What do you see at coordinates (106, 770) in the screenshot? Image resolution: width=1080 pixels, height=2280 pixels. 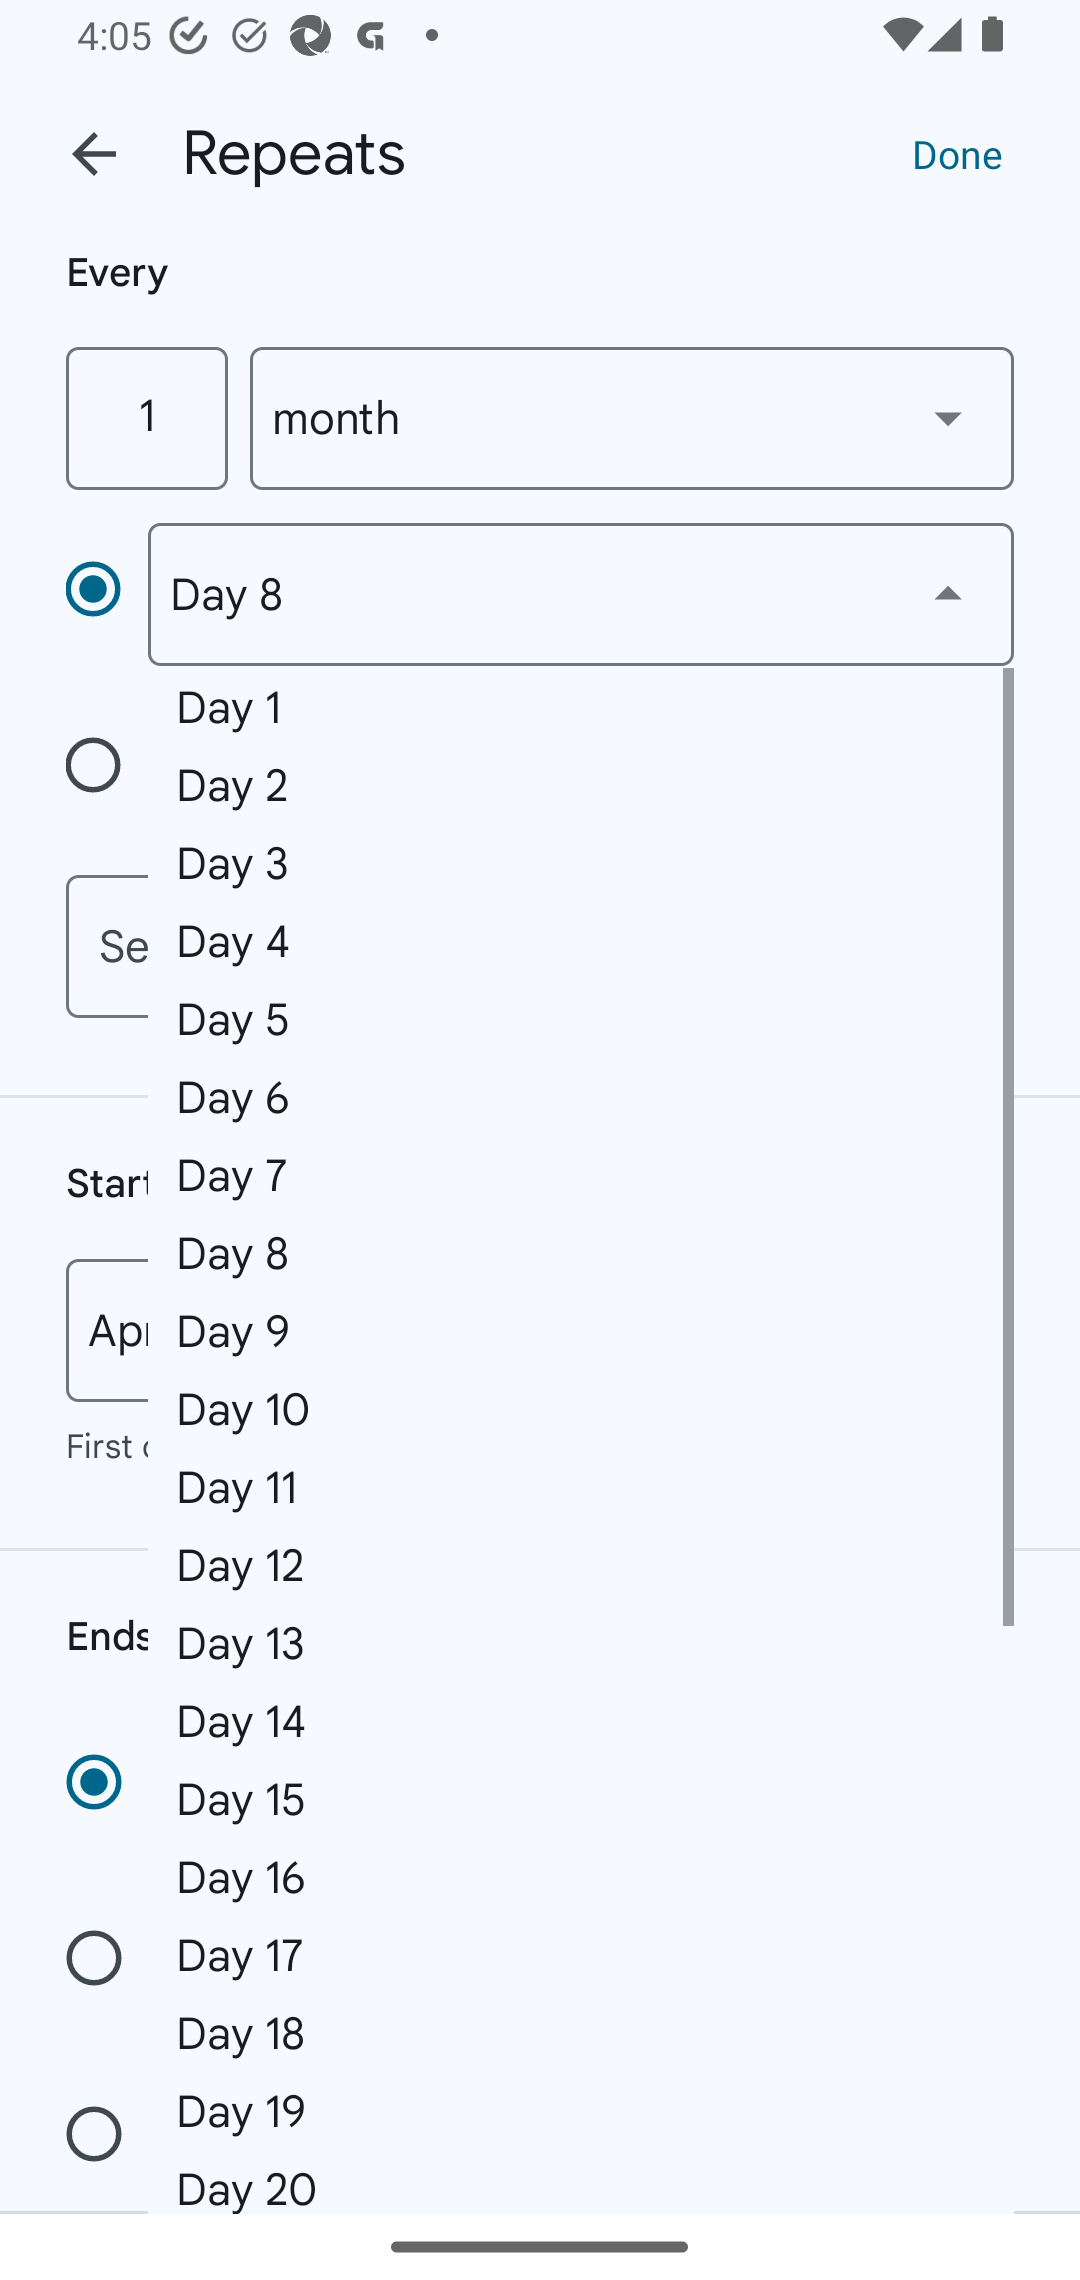 I see `Repeat monthly on a specific weekday` at bounding box center [106, 770].